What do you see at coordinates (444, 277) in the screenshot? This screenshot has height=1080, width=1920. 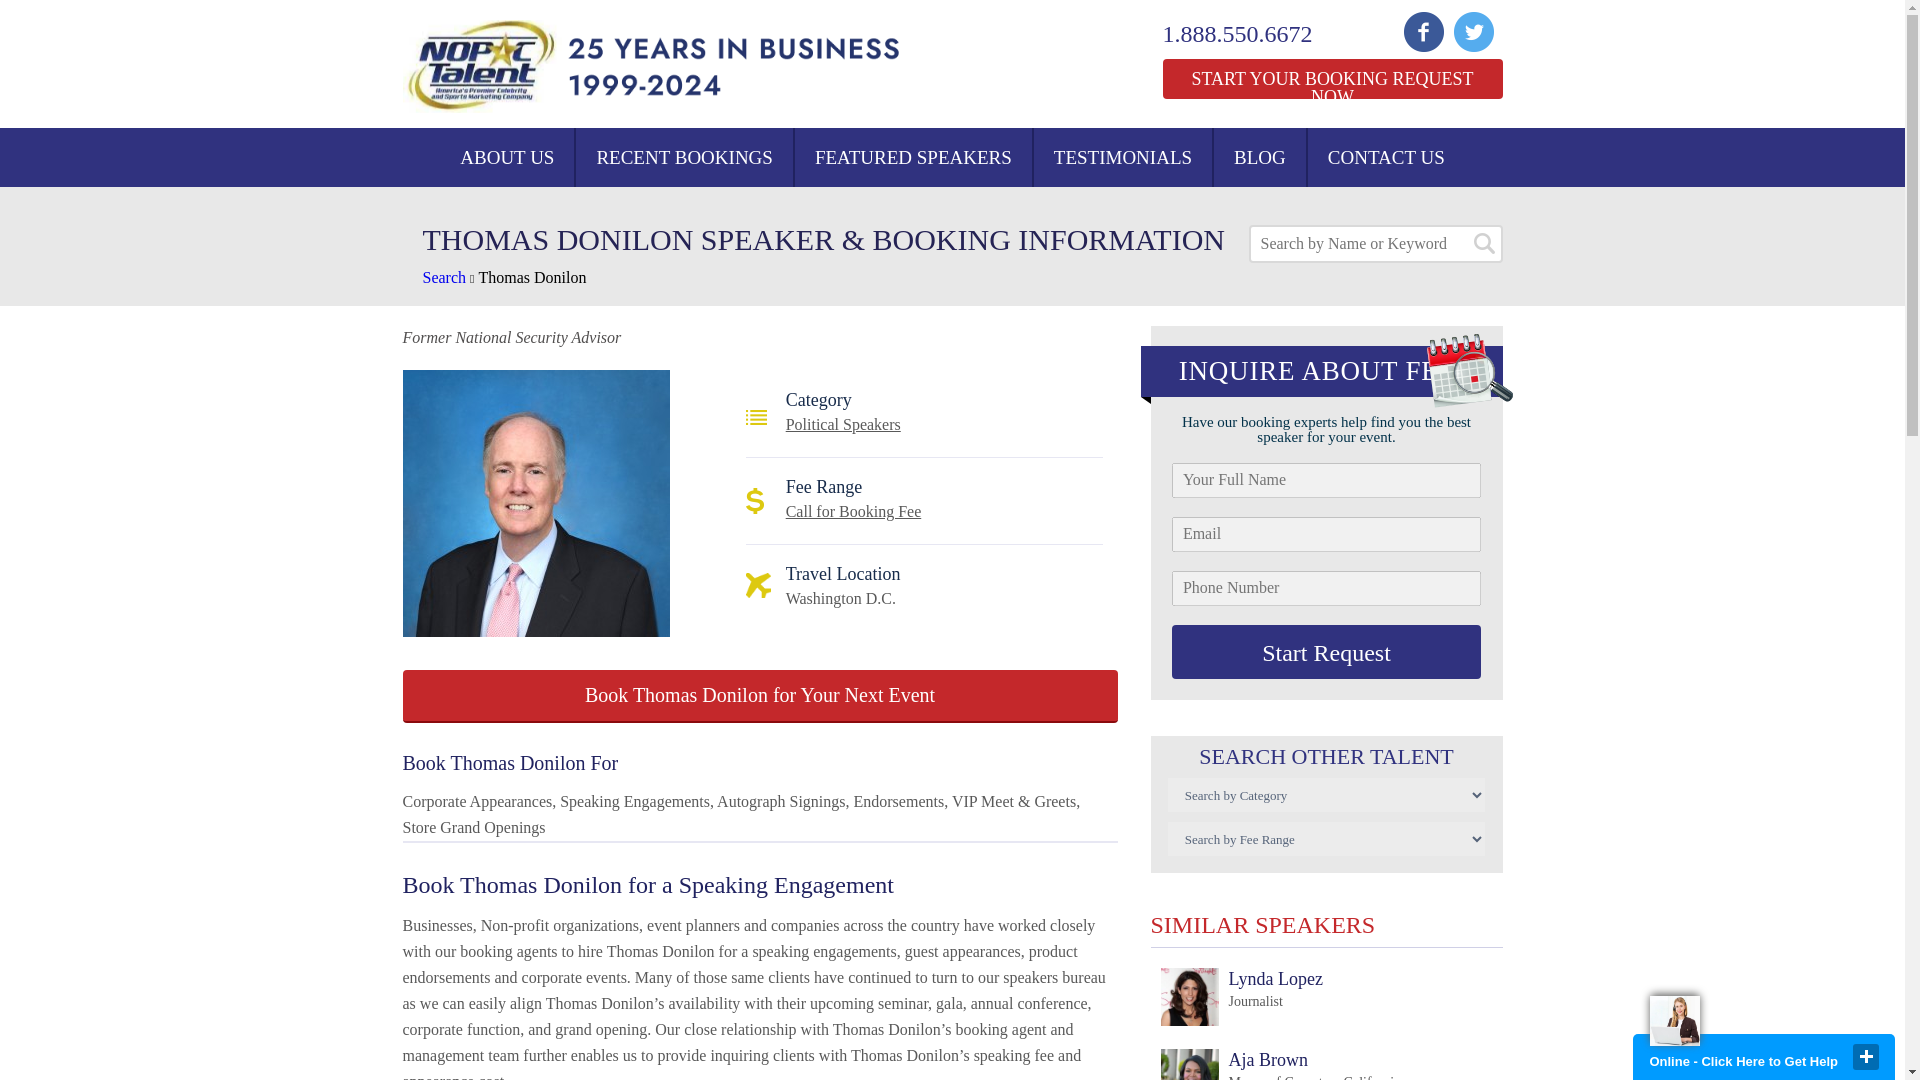 I see `Search` at bounding box center [444, 277].